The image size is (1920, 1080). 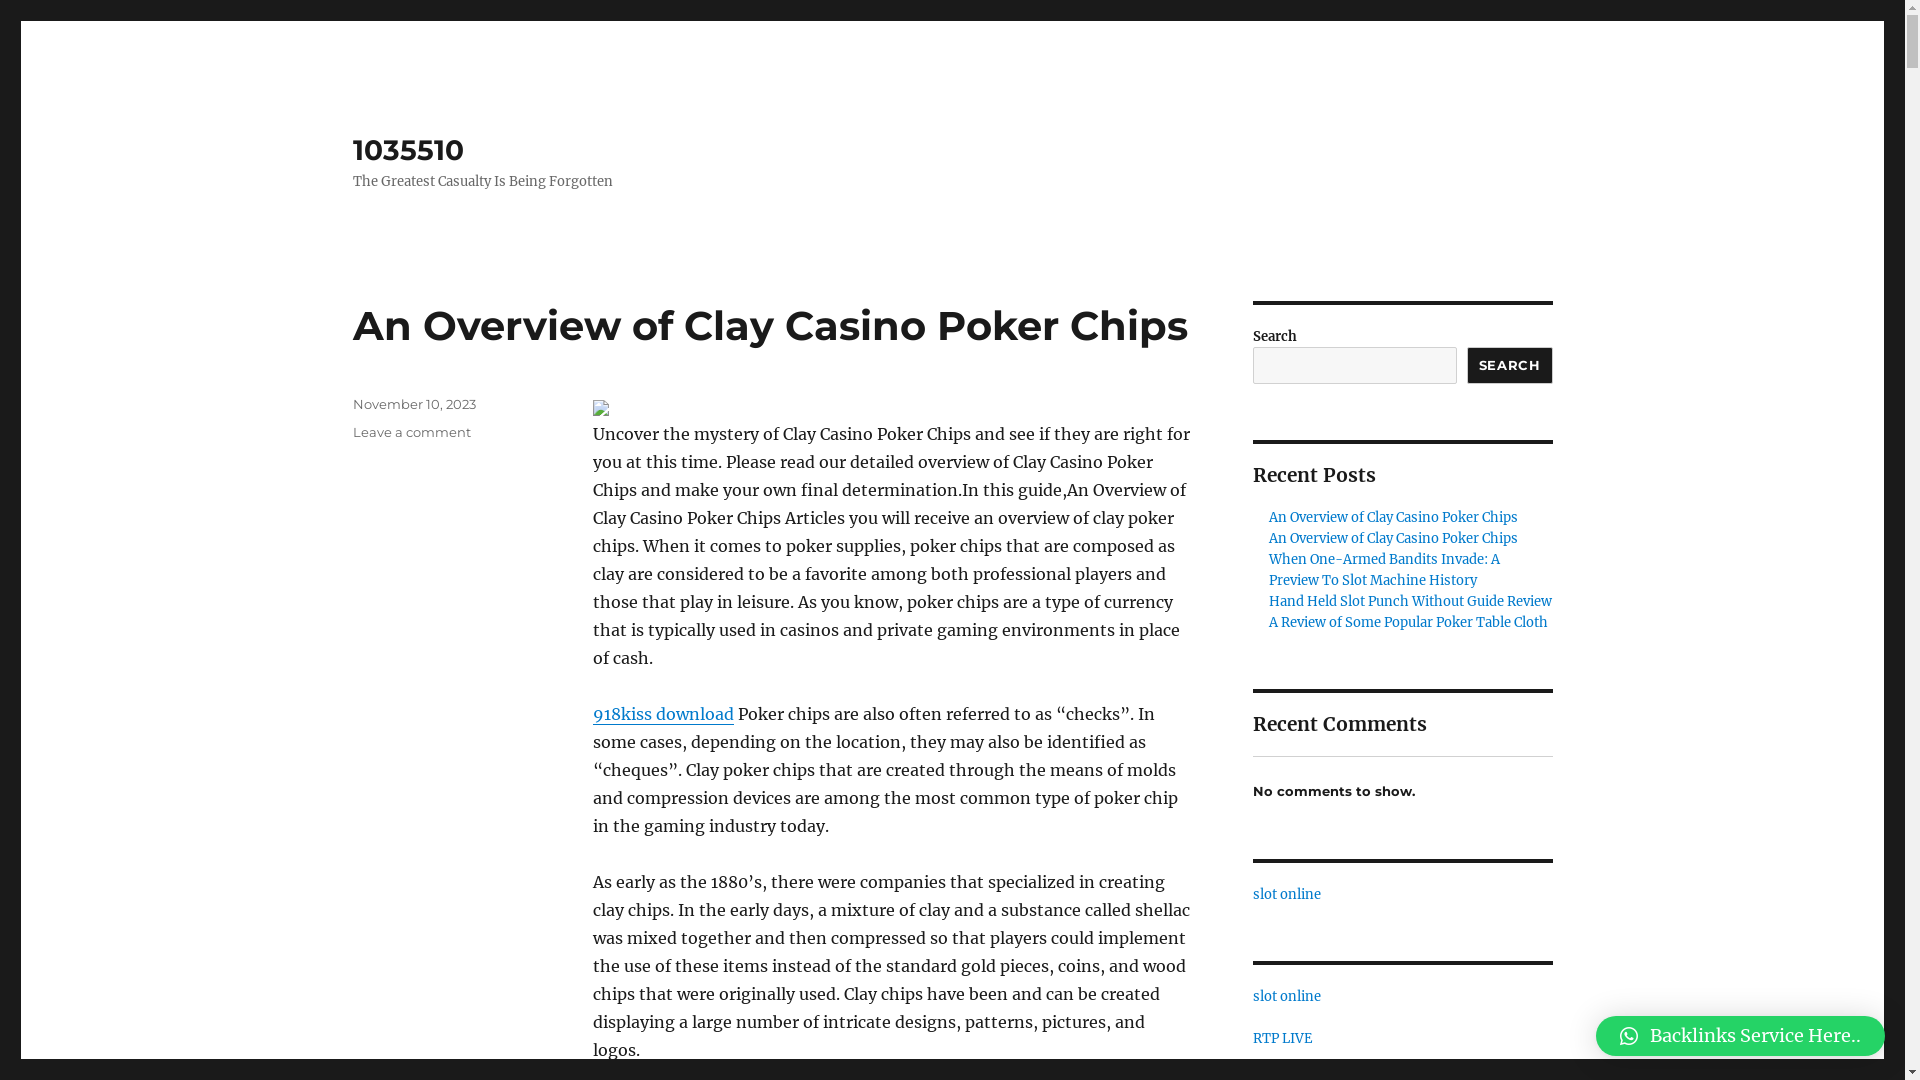 What do you see at coordinates (1740, 1036) in the screenshot?
I see `Backlinks Service Here..` at bounding box center [1740, 1036].